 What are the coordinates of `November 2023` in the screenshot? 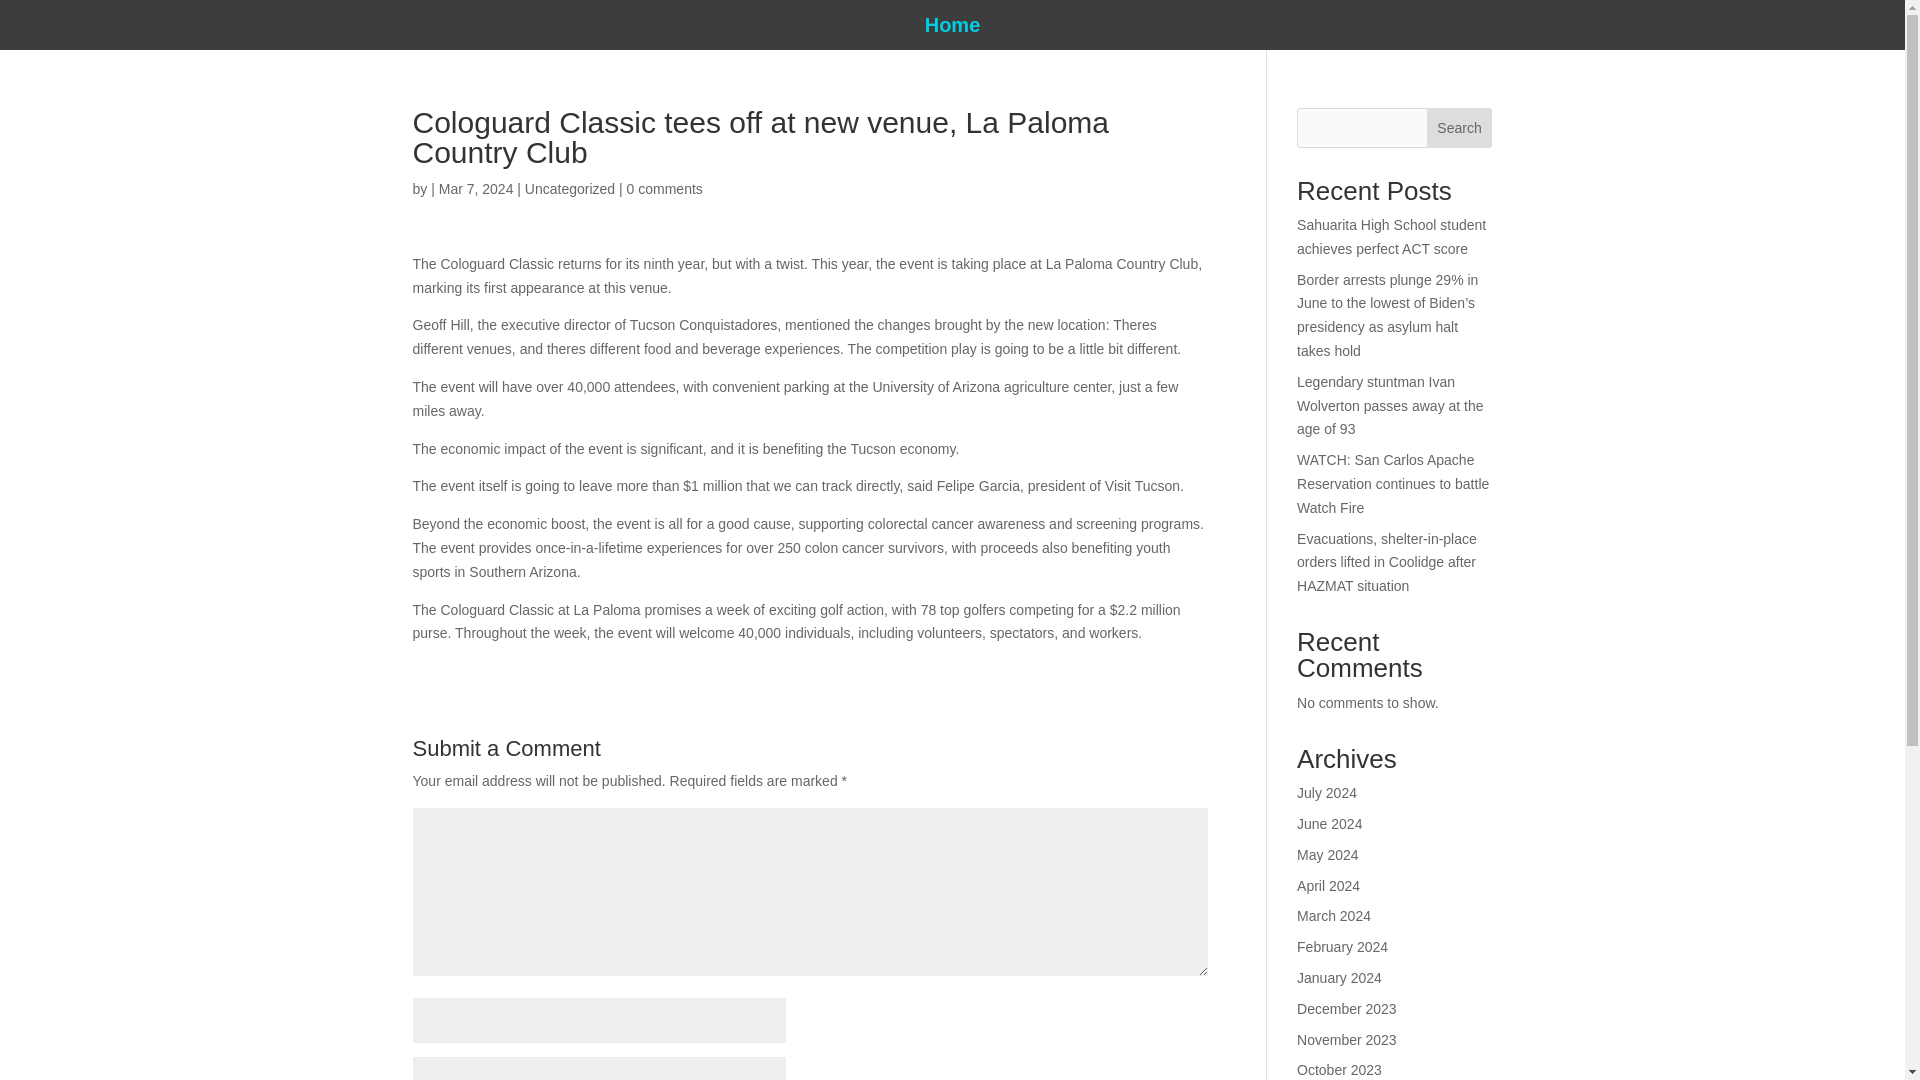 It's located at (1347, 1040).